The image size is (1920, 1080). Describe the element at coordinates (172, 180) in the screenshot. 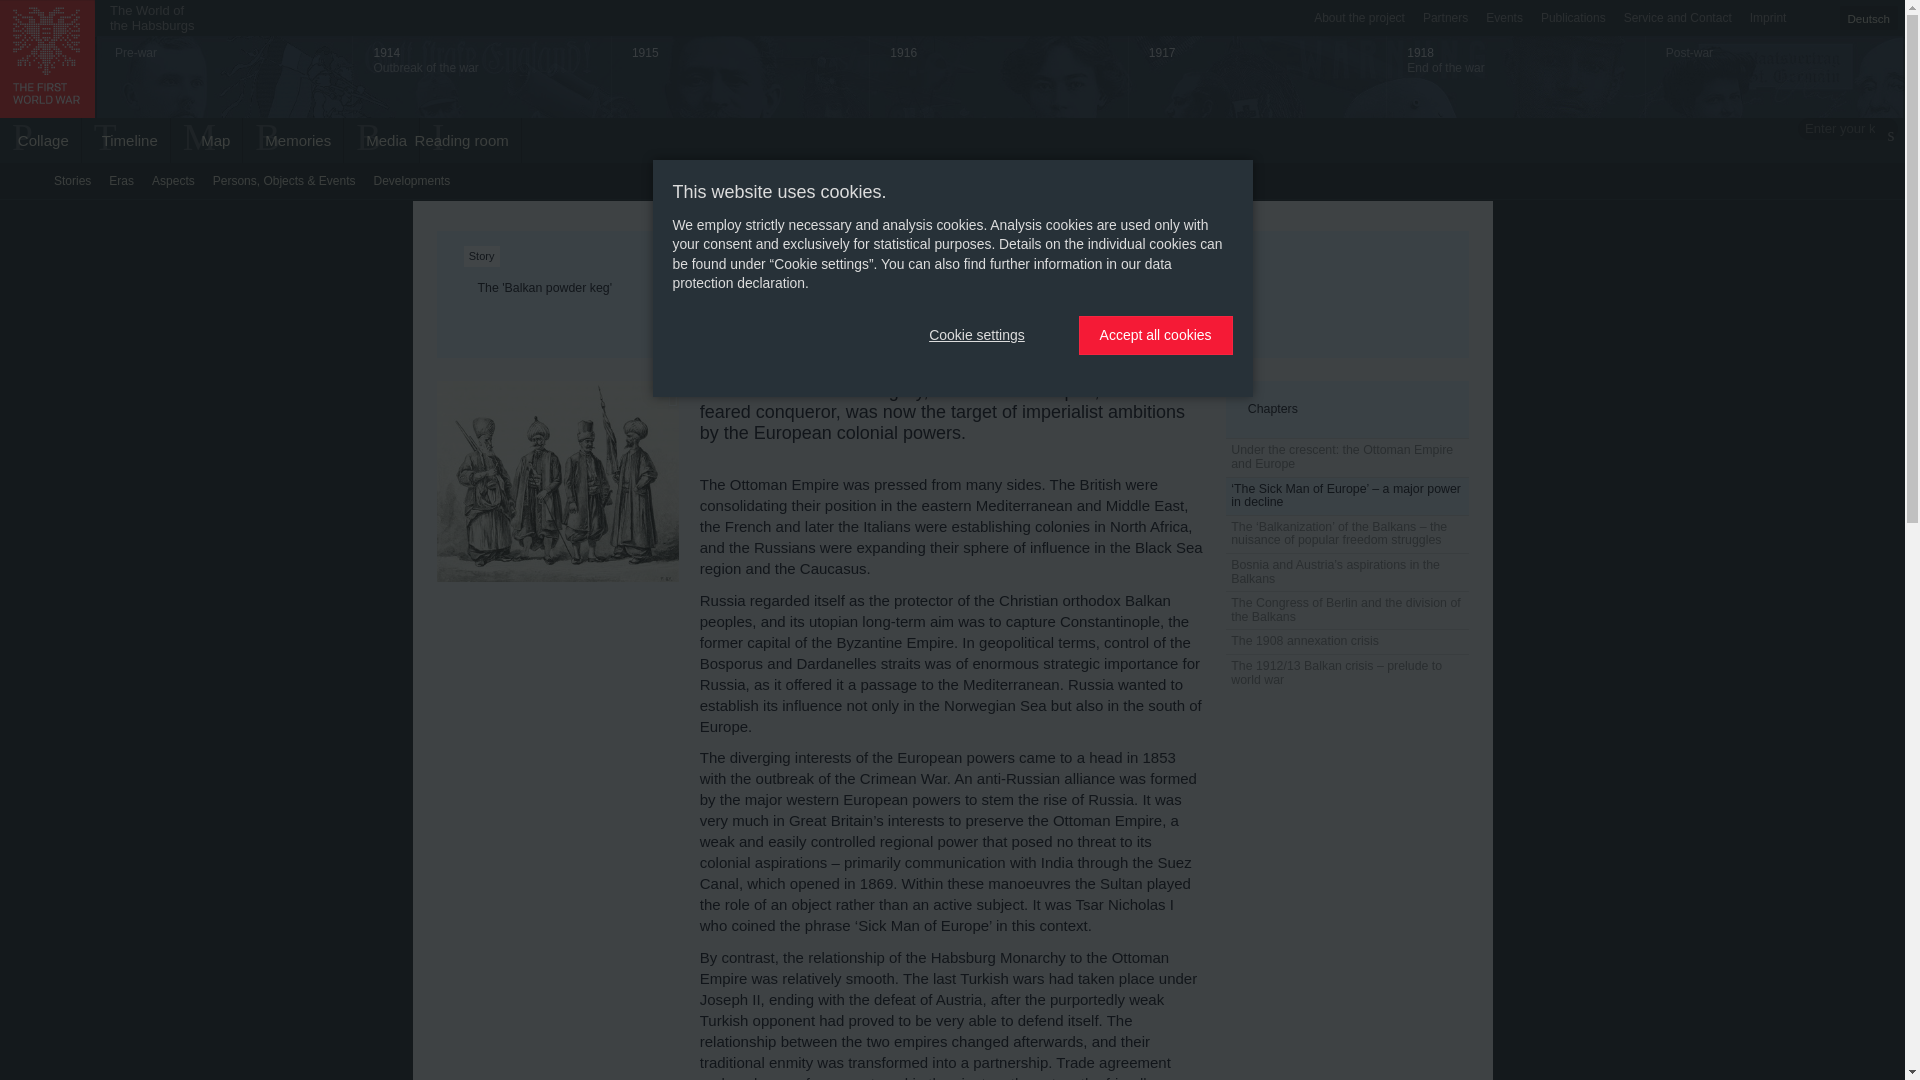

I see `Timeline` at that location.